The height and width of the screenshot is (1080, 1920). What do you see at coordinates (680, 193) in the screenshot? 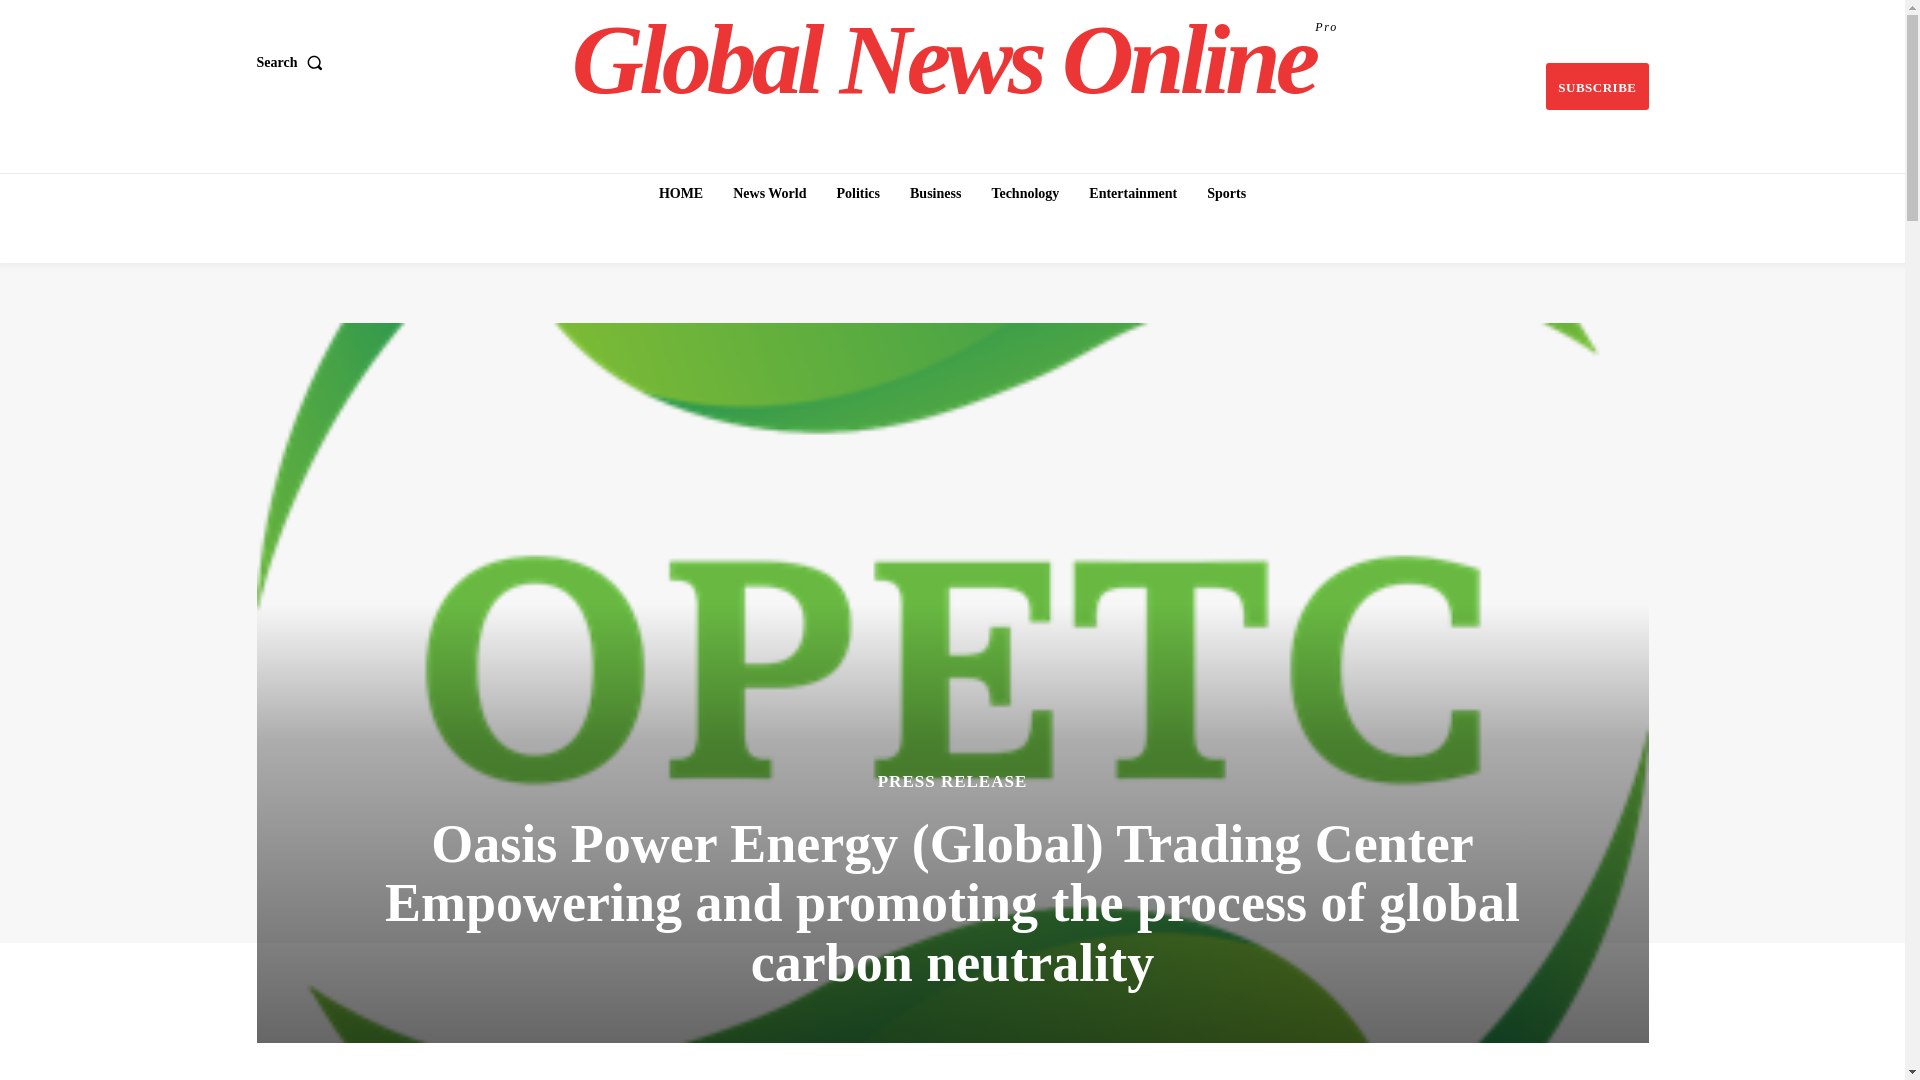
I see `HOME` at bounding box center [680, 193].